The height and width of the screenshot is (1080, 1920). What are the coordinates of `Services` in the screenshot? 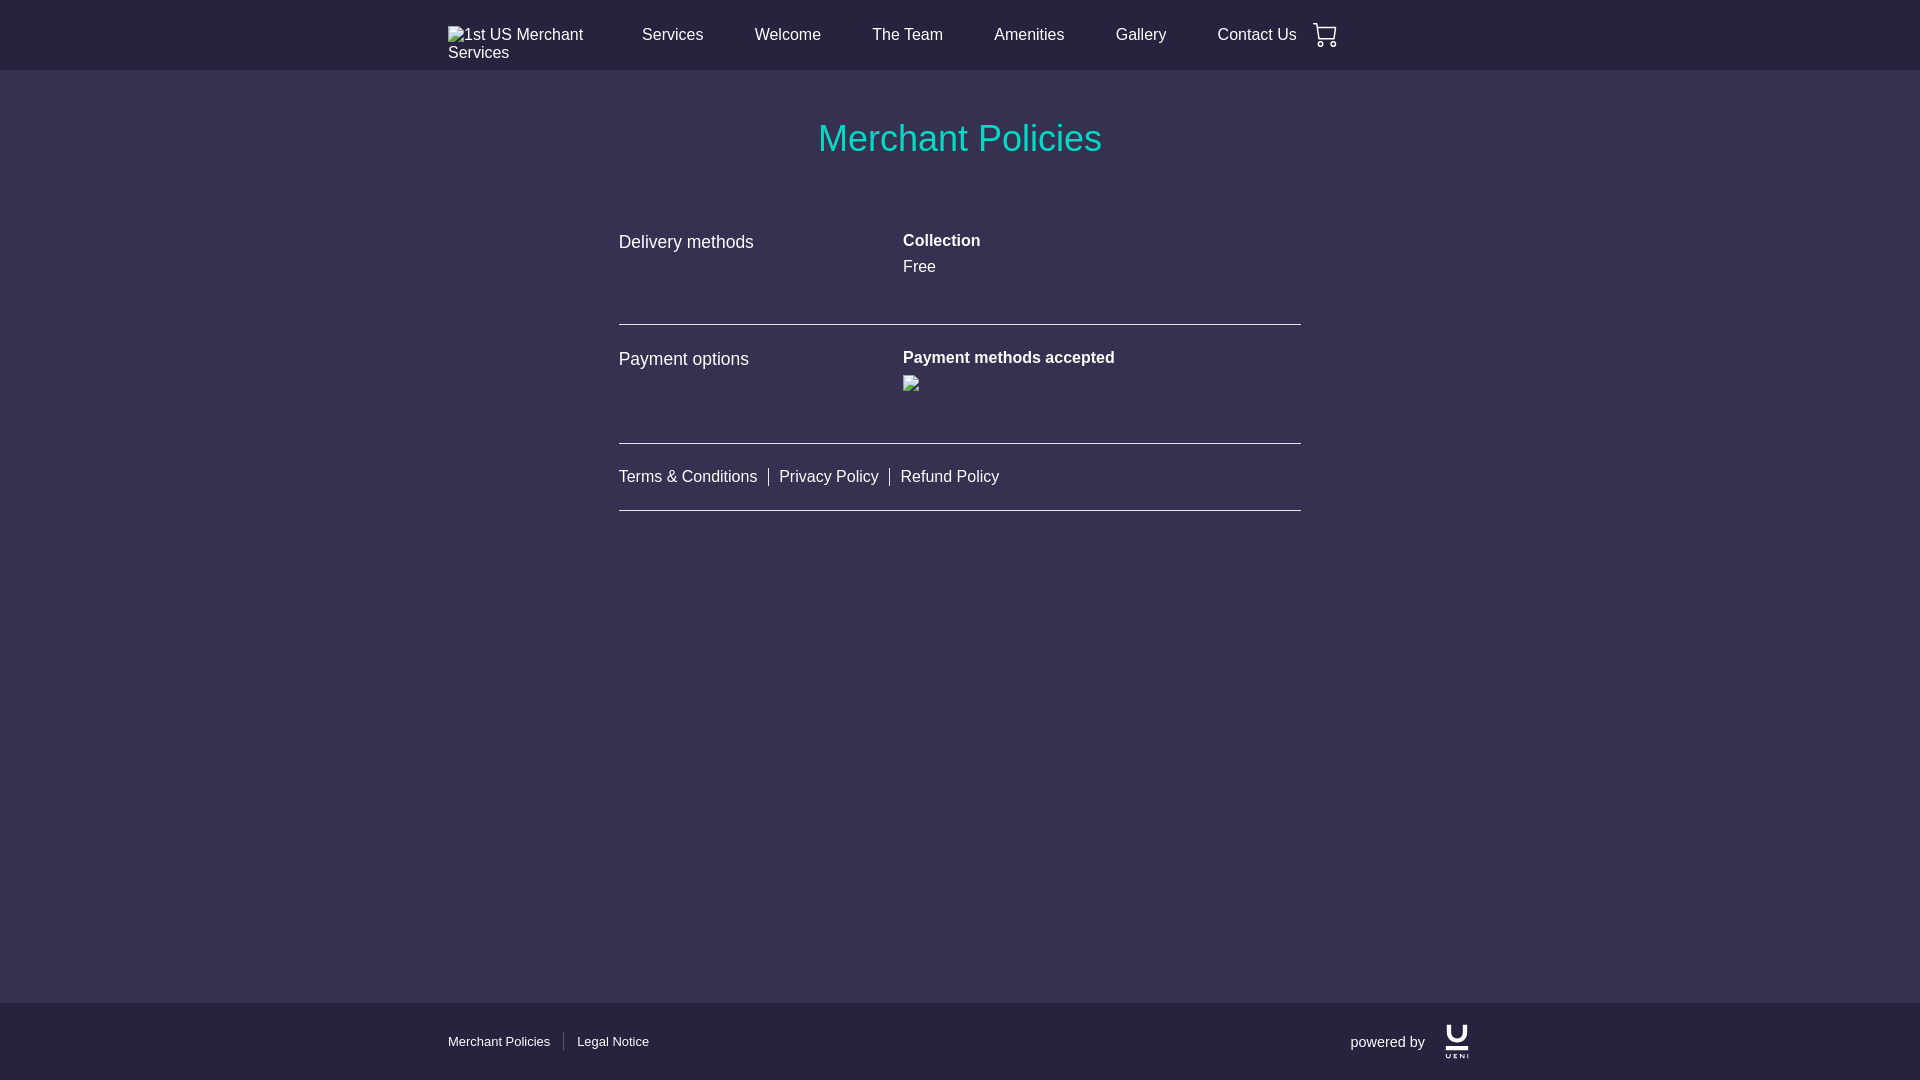 It's located at (672, 35).